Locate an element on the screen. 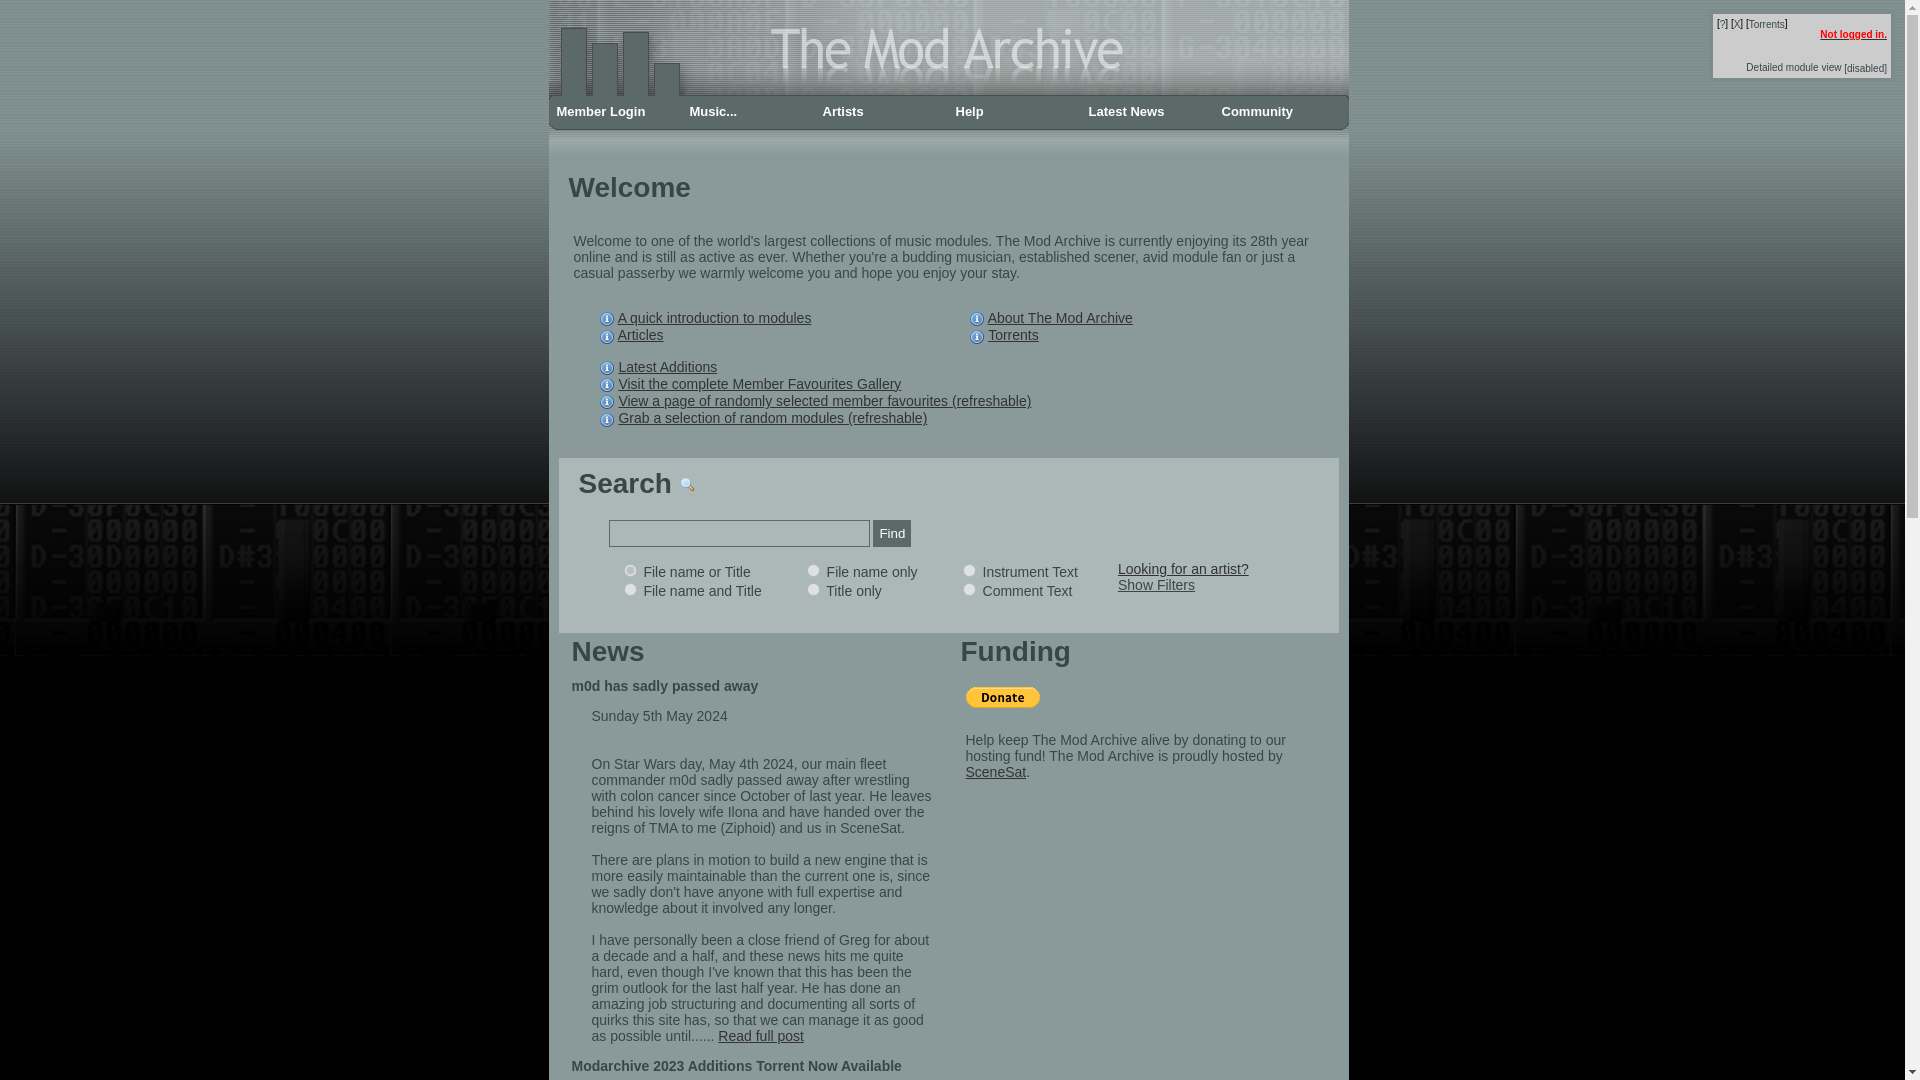  Donate is located at coordinates (1002, 697).